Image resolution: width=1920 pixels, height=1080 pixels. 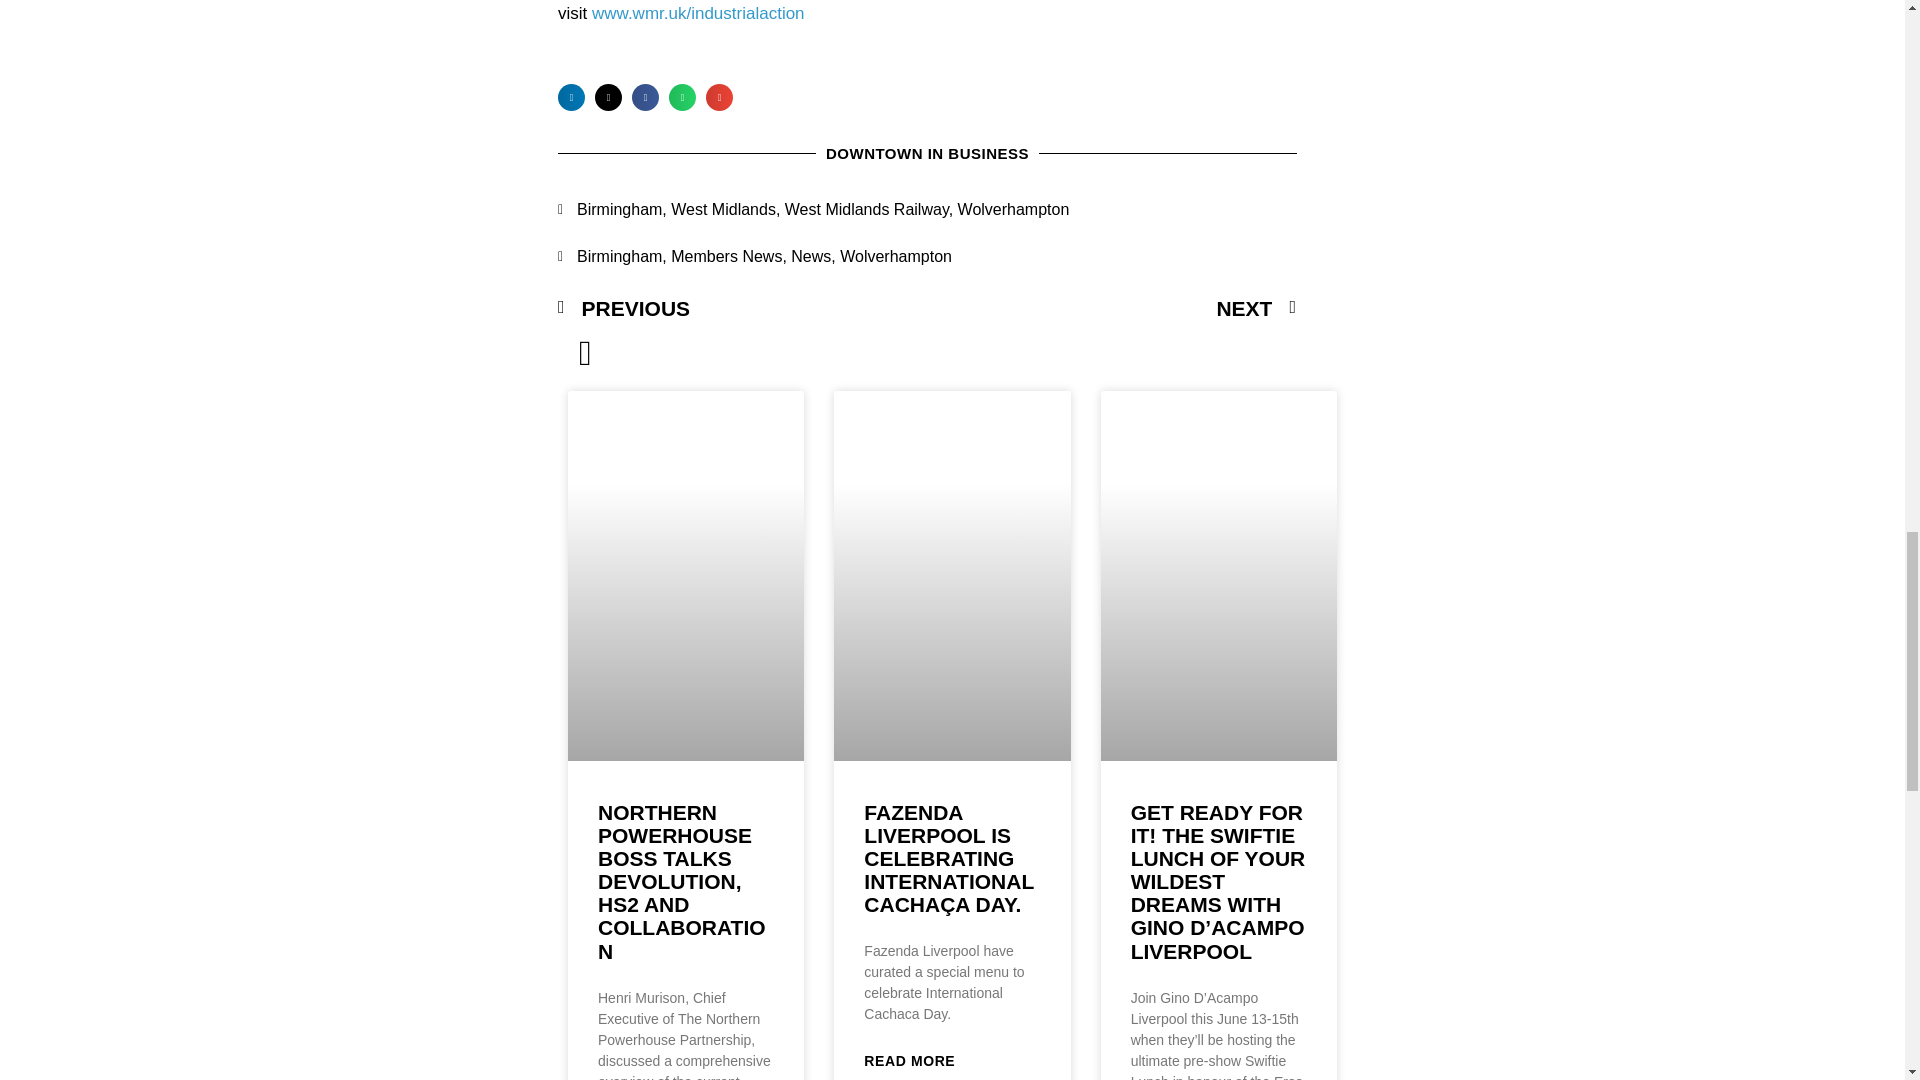 What do you see at coordinates (722, 209) in the screenshot?
I see `West Midlands` at bounding box center [722, 209].